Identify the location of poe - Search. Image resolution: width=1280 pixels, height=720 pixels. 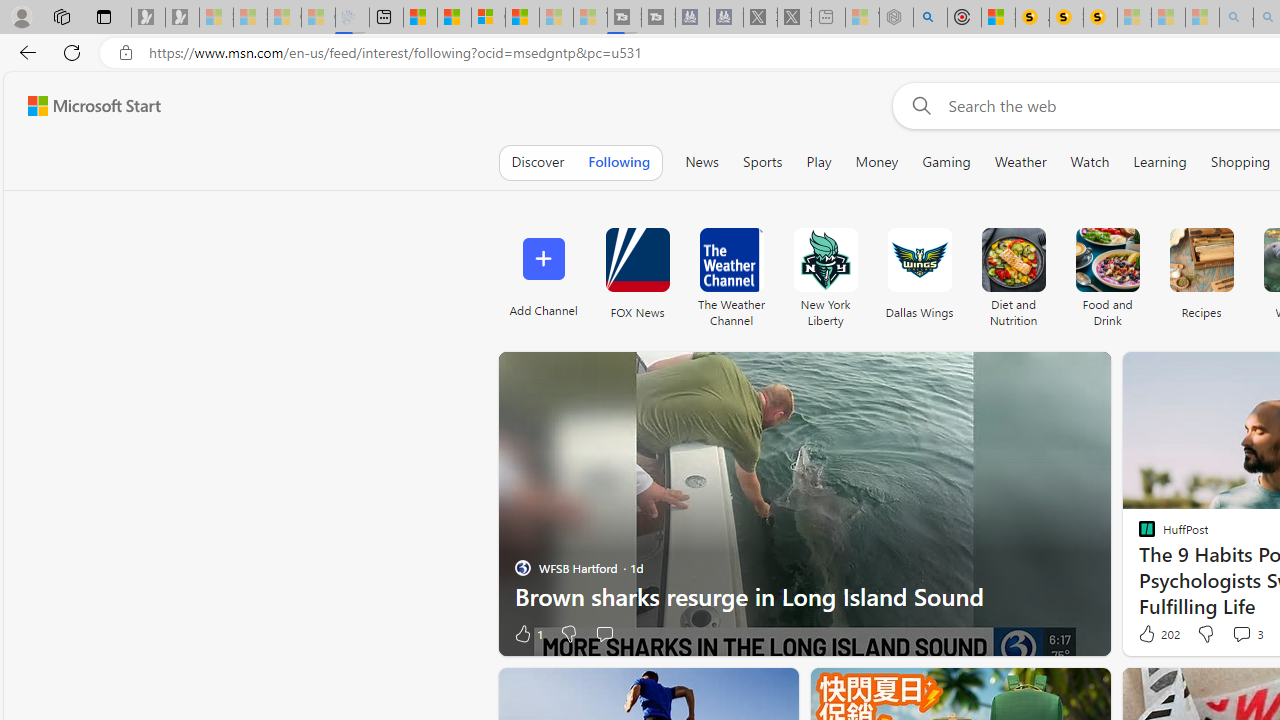
(930, 18).